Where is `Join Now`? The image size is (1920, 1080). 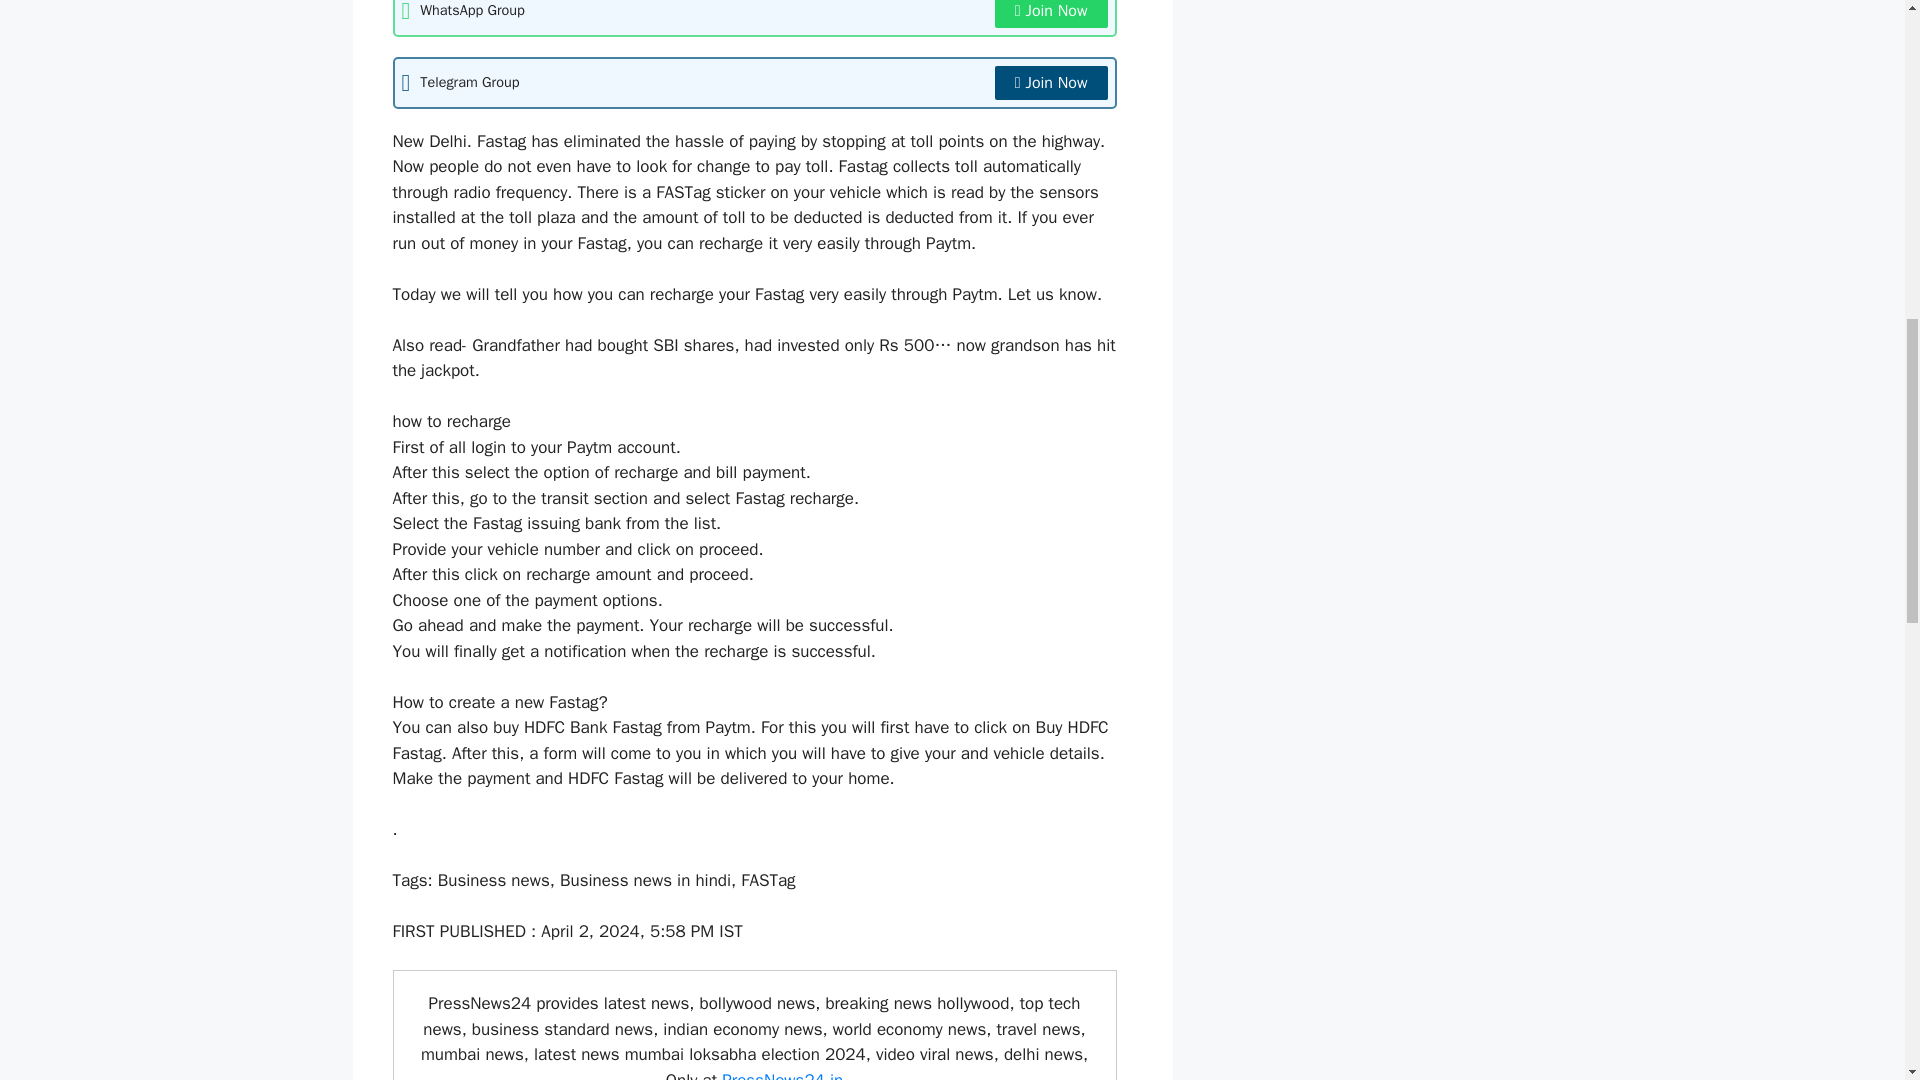 Join Now is located at coordinates (1050, 14).